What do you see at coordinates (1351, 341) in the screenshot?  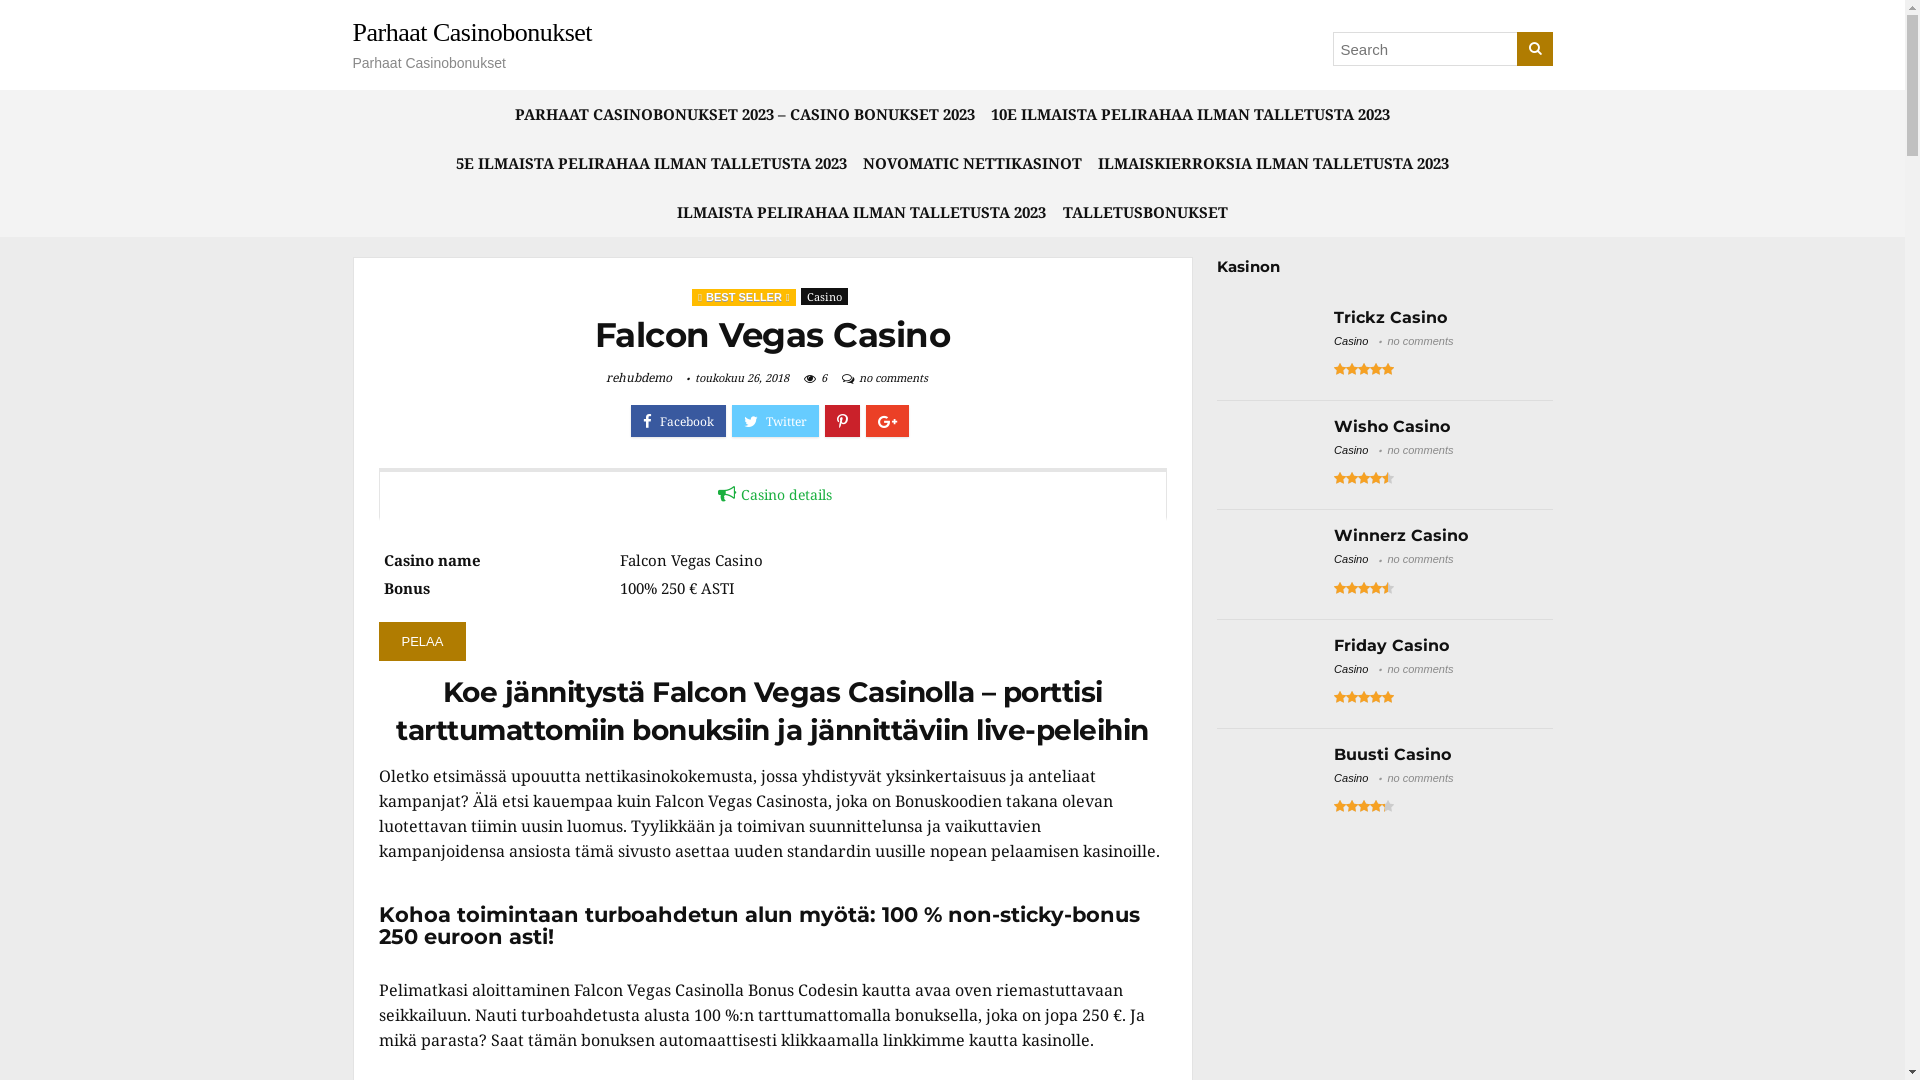 I see `Casino` at bounding box center [1351, 341].